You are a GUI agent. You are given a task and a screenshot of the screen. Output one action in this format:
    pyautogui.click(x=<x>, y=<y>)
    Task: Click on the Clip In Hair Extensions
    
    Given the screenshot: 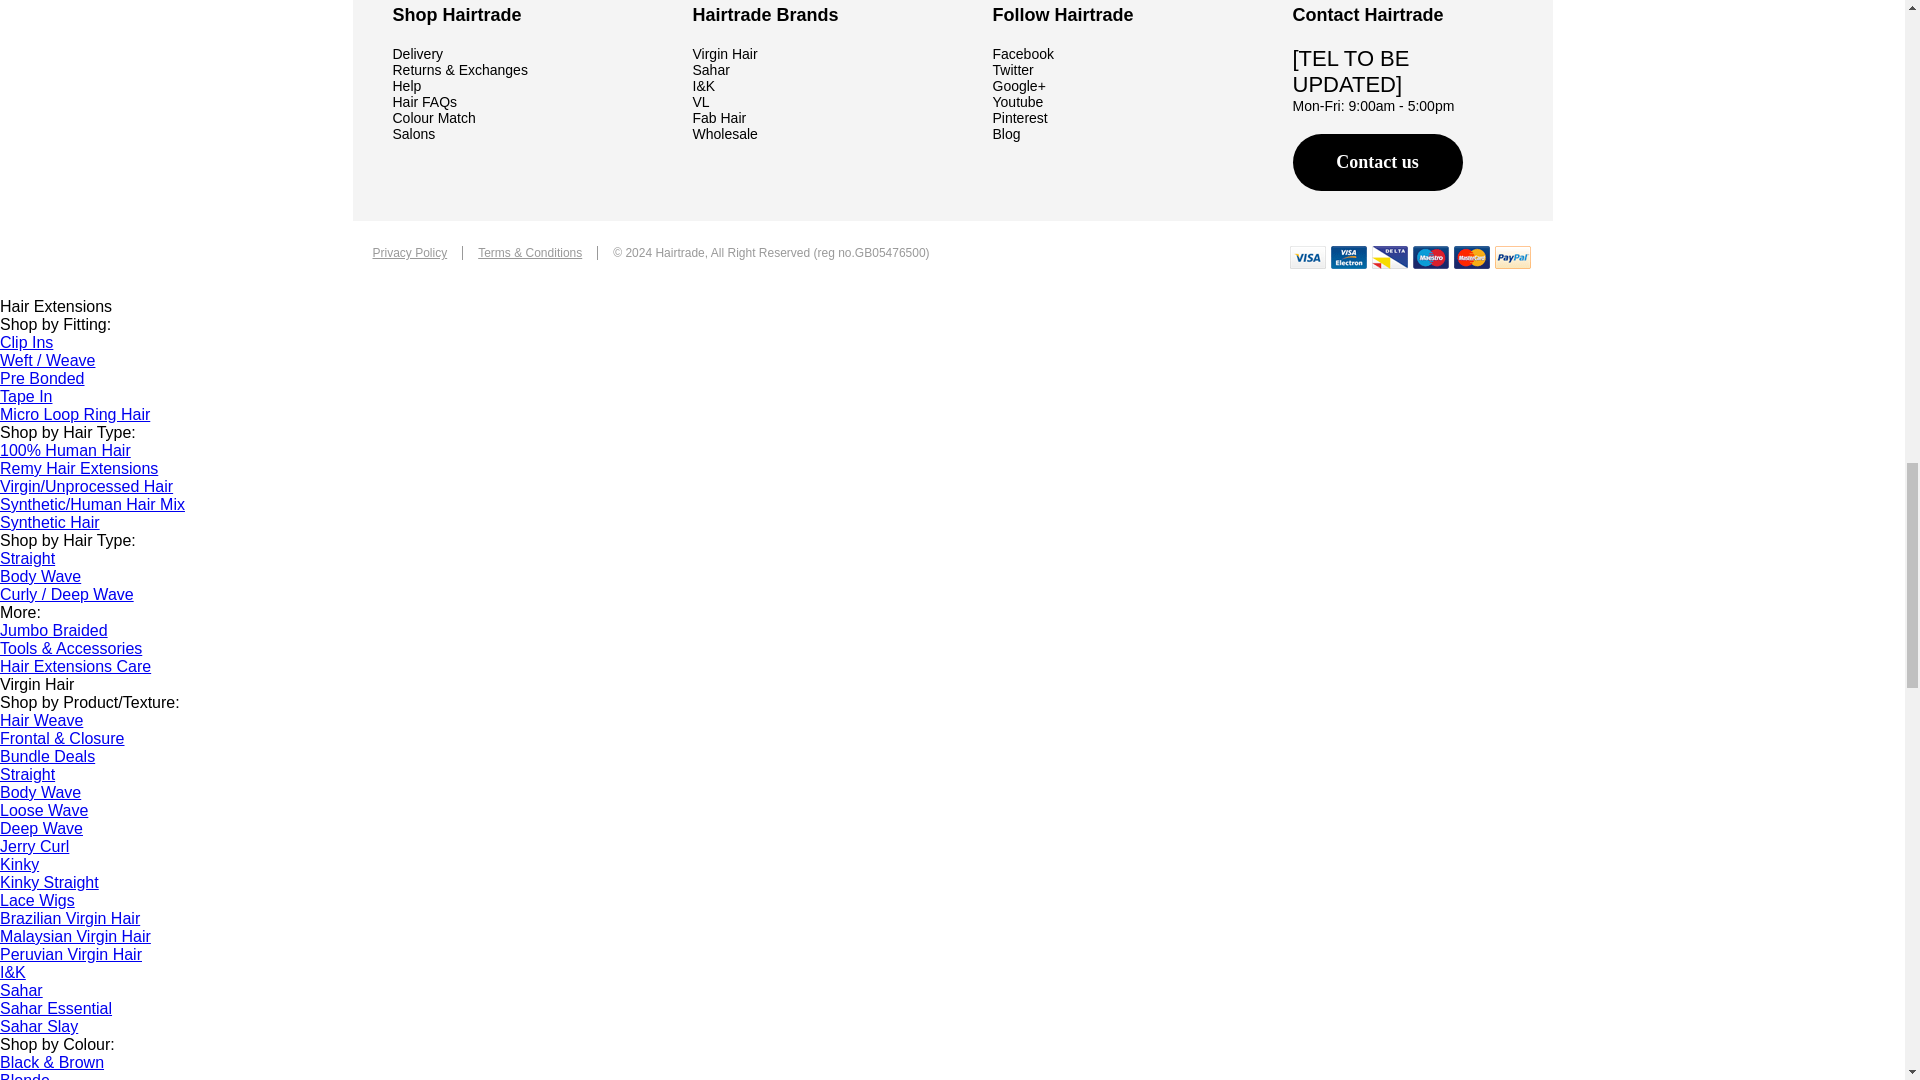 What is the action you would take?
    pyautogui.click(x=26, y=342)
    